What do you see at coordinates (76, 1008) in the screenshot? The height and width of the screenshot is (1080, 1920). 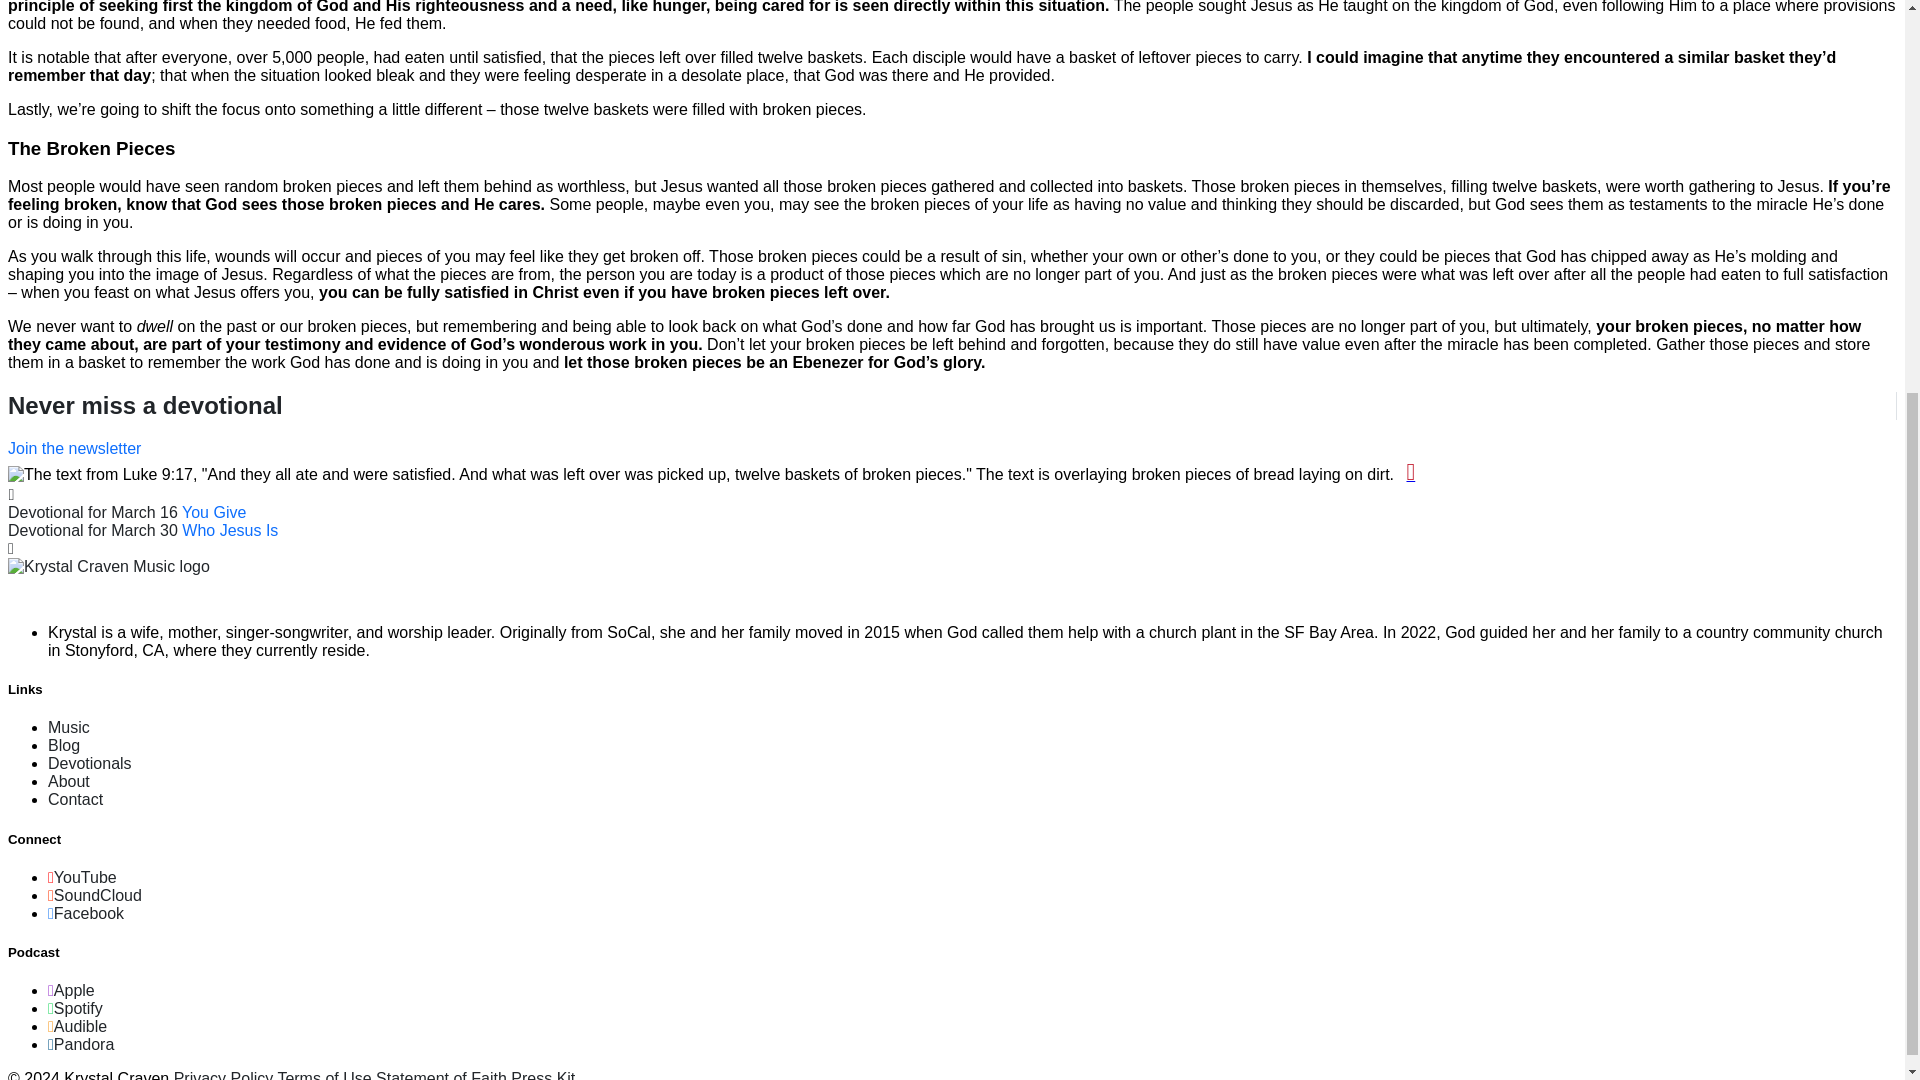 I see `Spotify` at bounding box center [76, 1008].